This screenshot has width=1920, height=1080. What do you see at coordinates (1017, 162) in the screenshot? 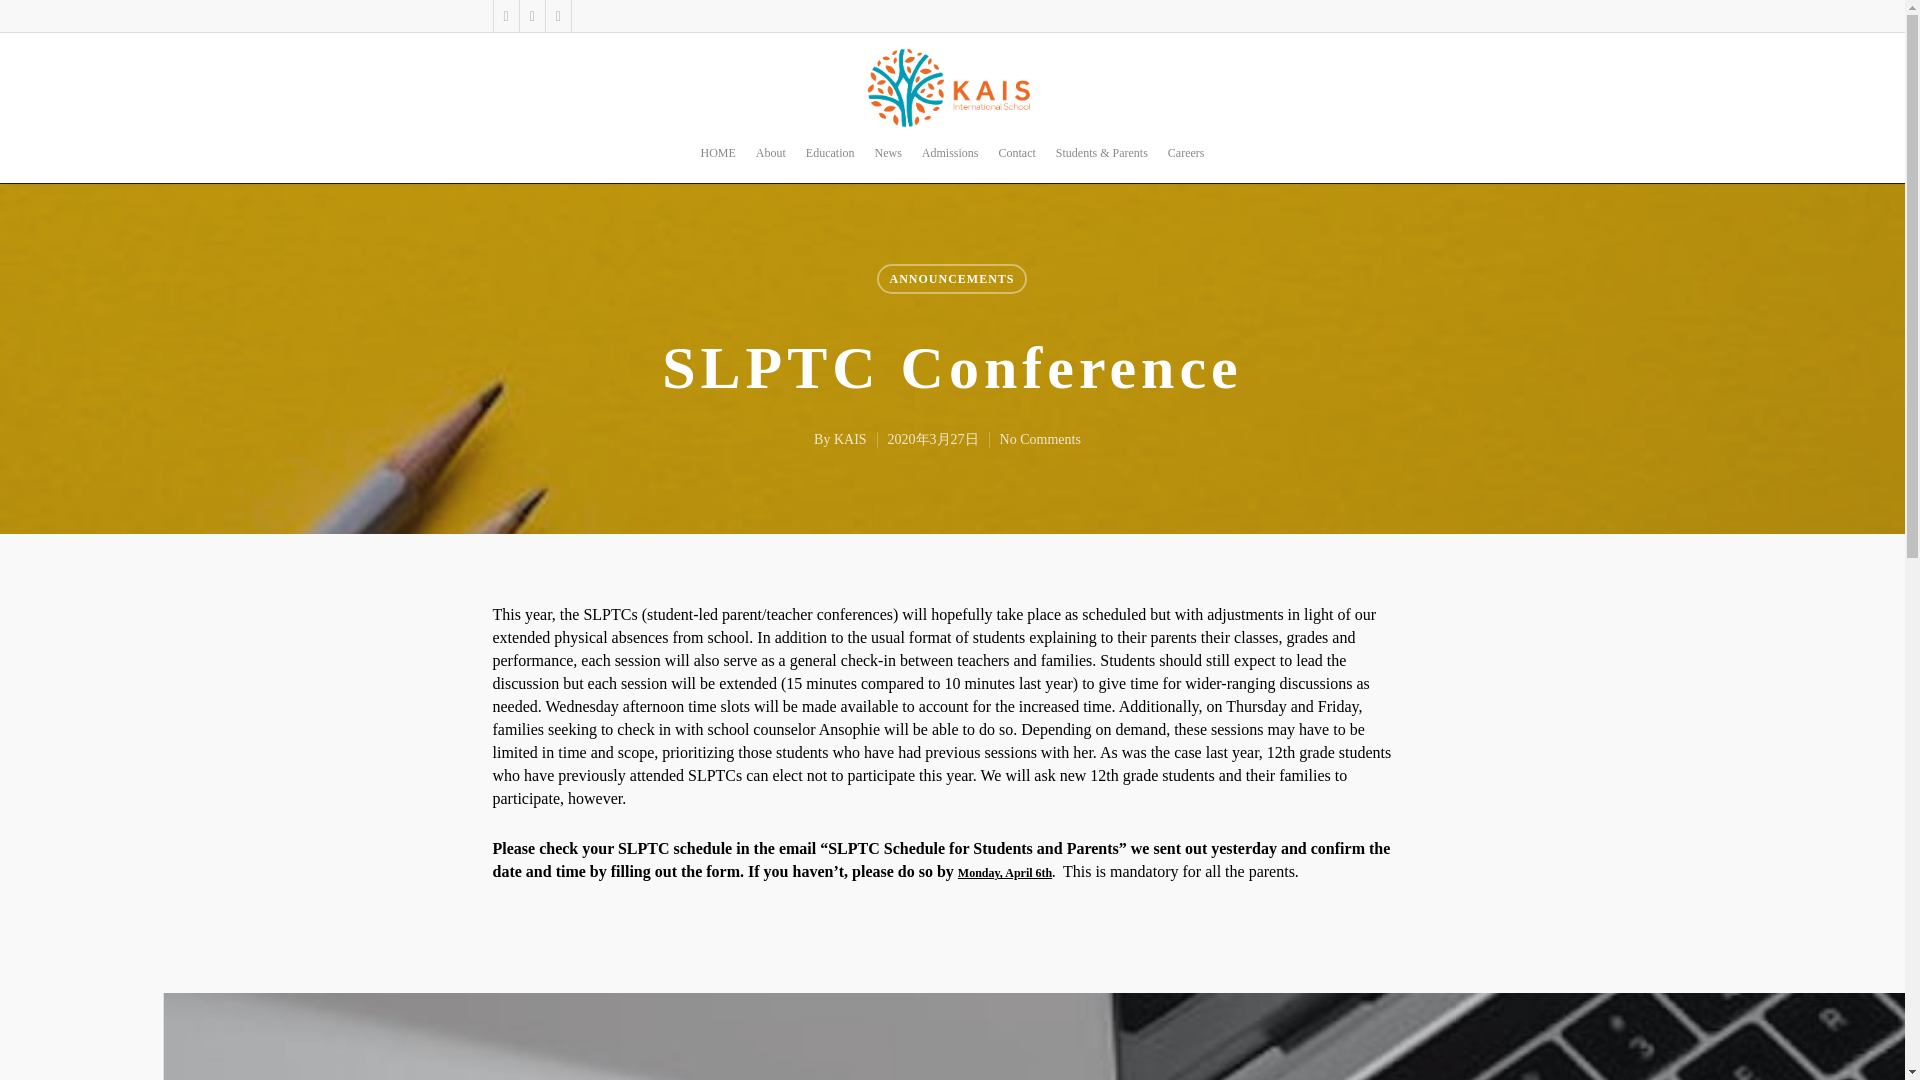
I see `Contact` at bounding box center [1017, 162].